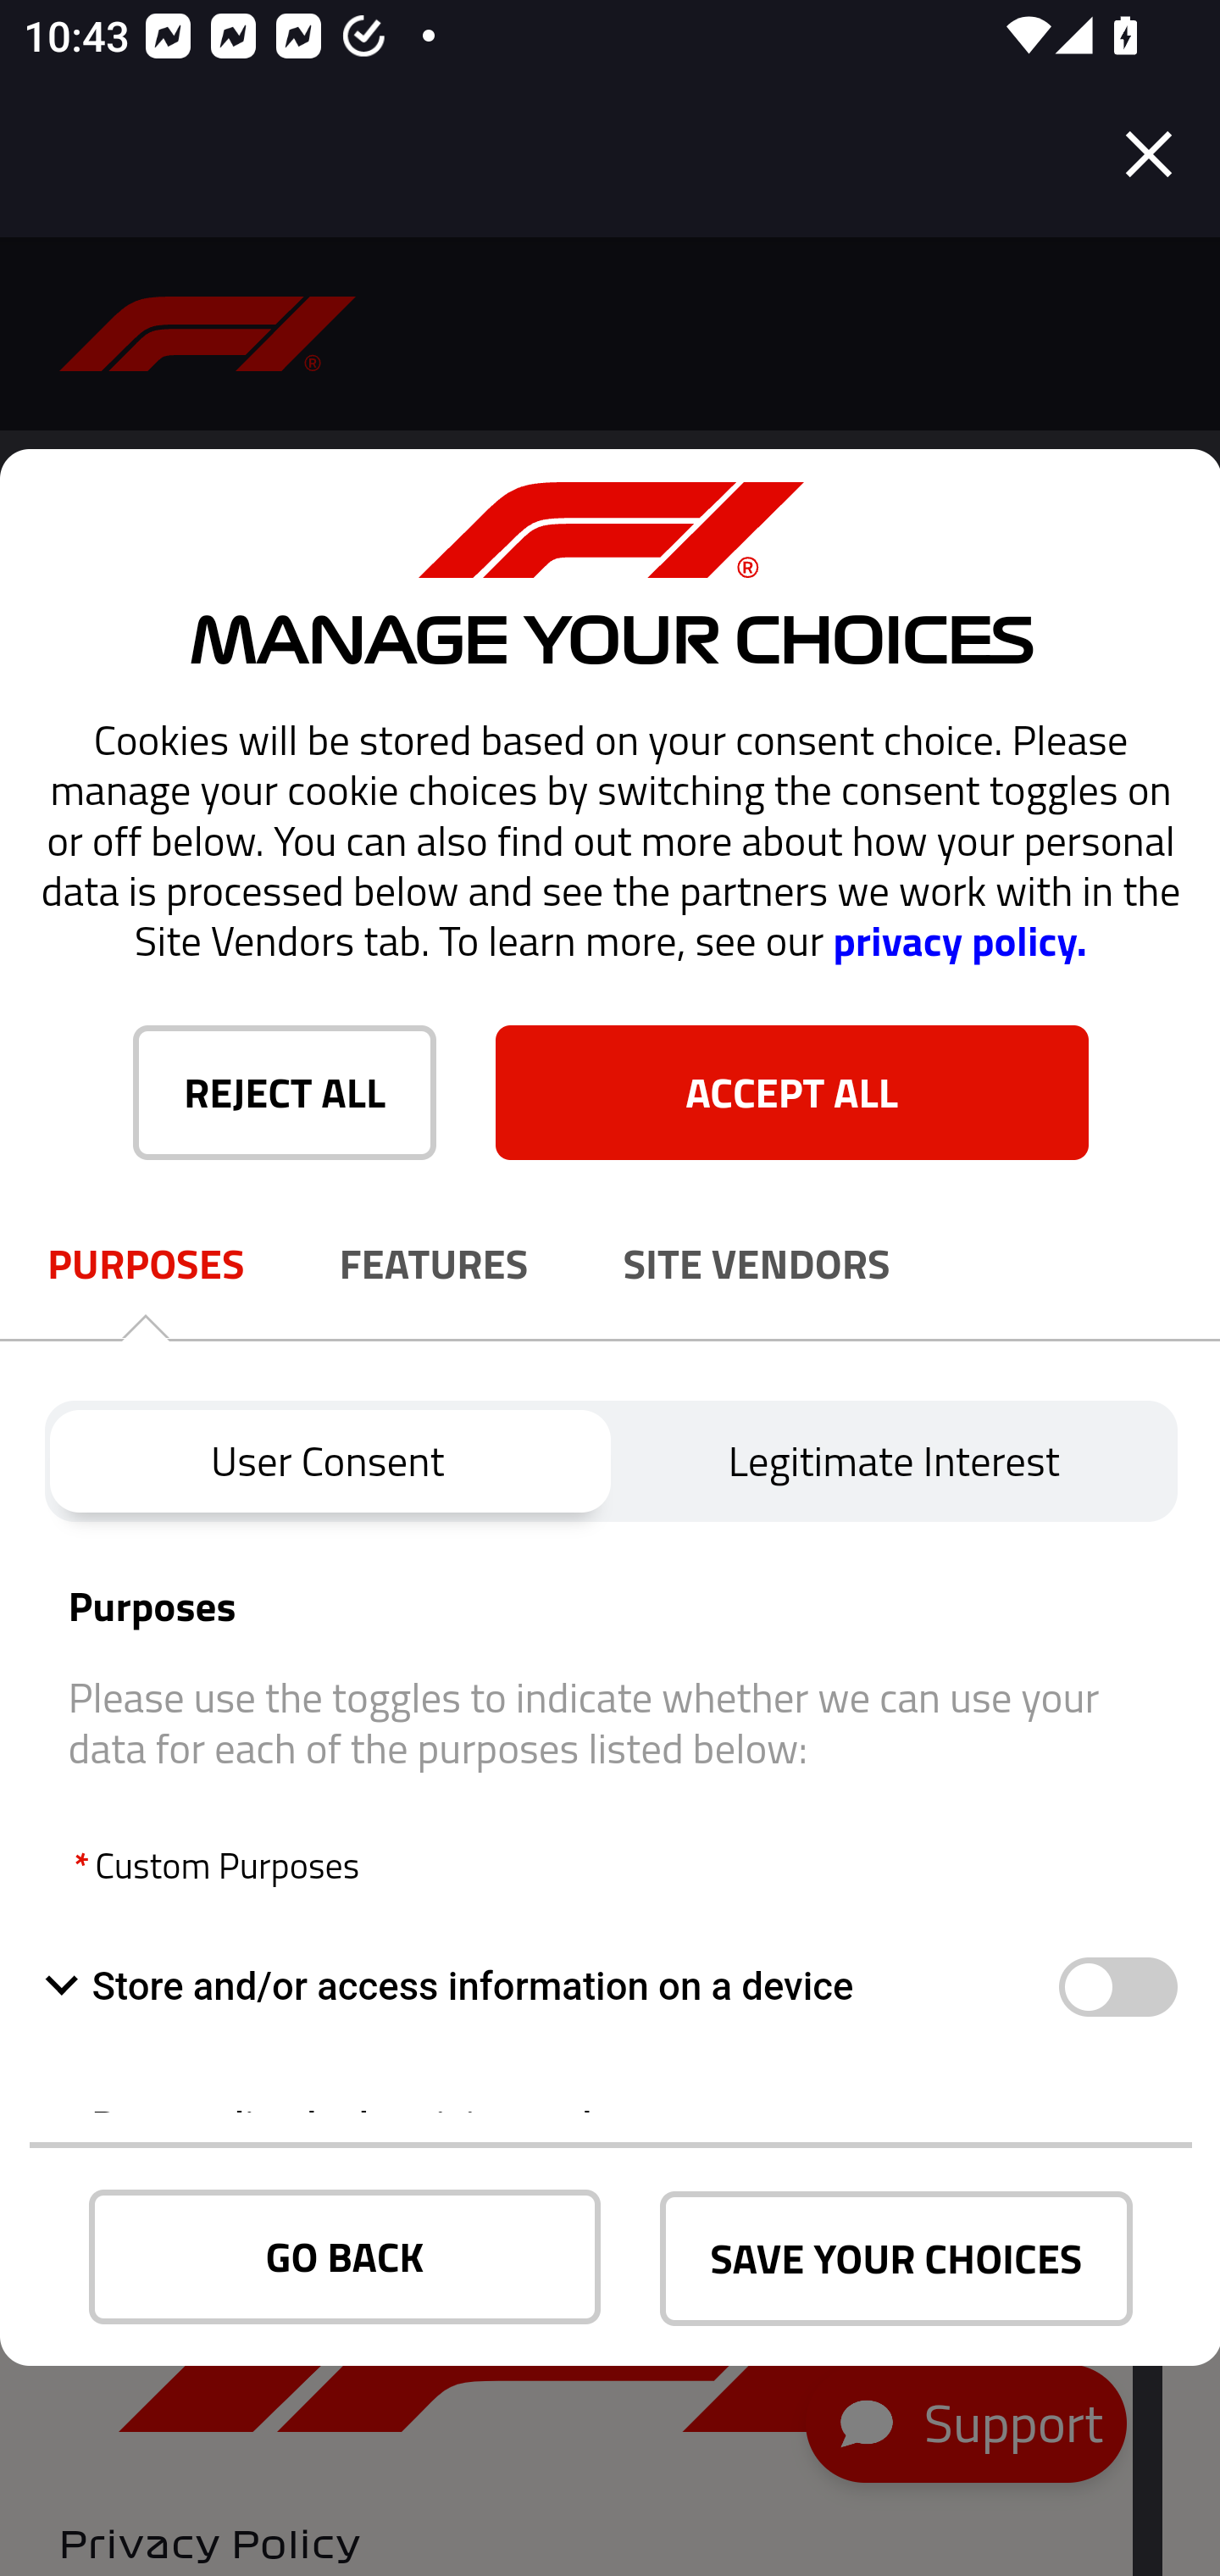 This screenshot has width=1220, height=2576. Describe the element at coordinates (285, 1091) in the screenshot. I see `REJECT ALL` at that location.